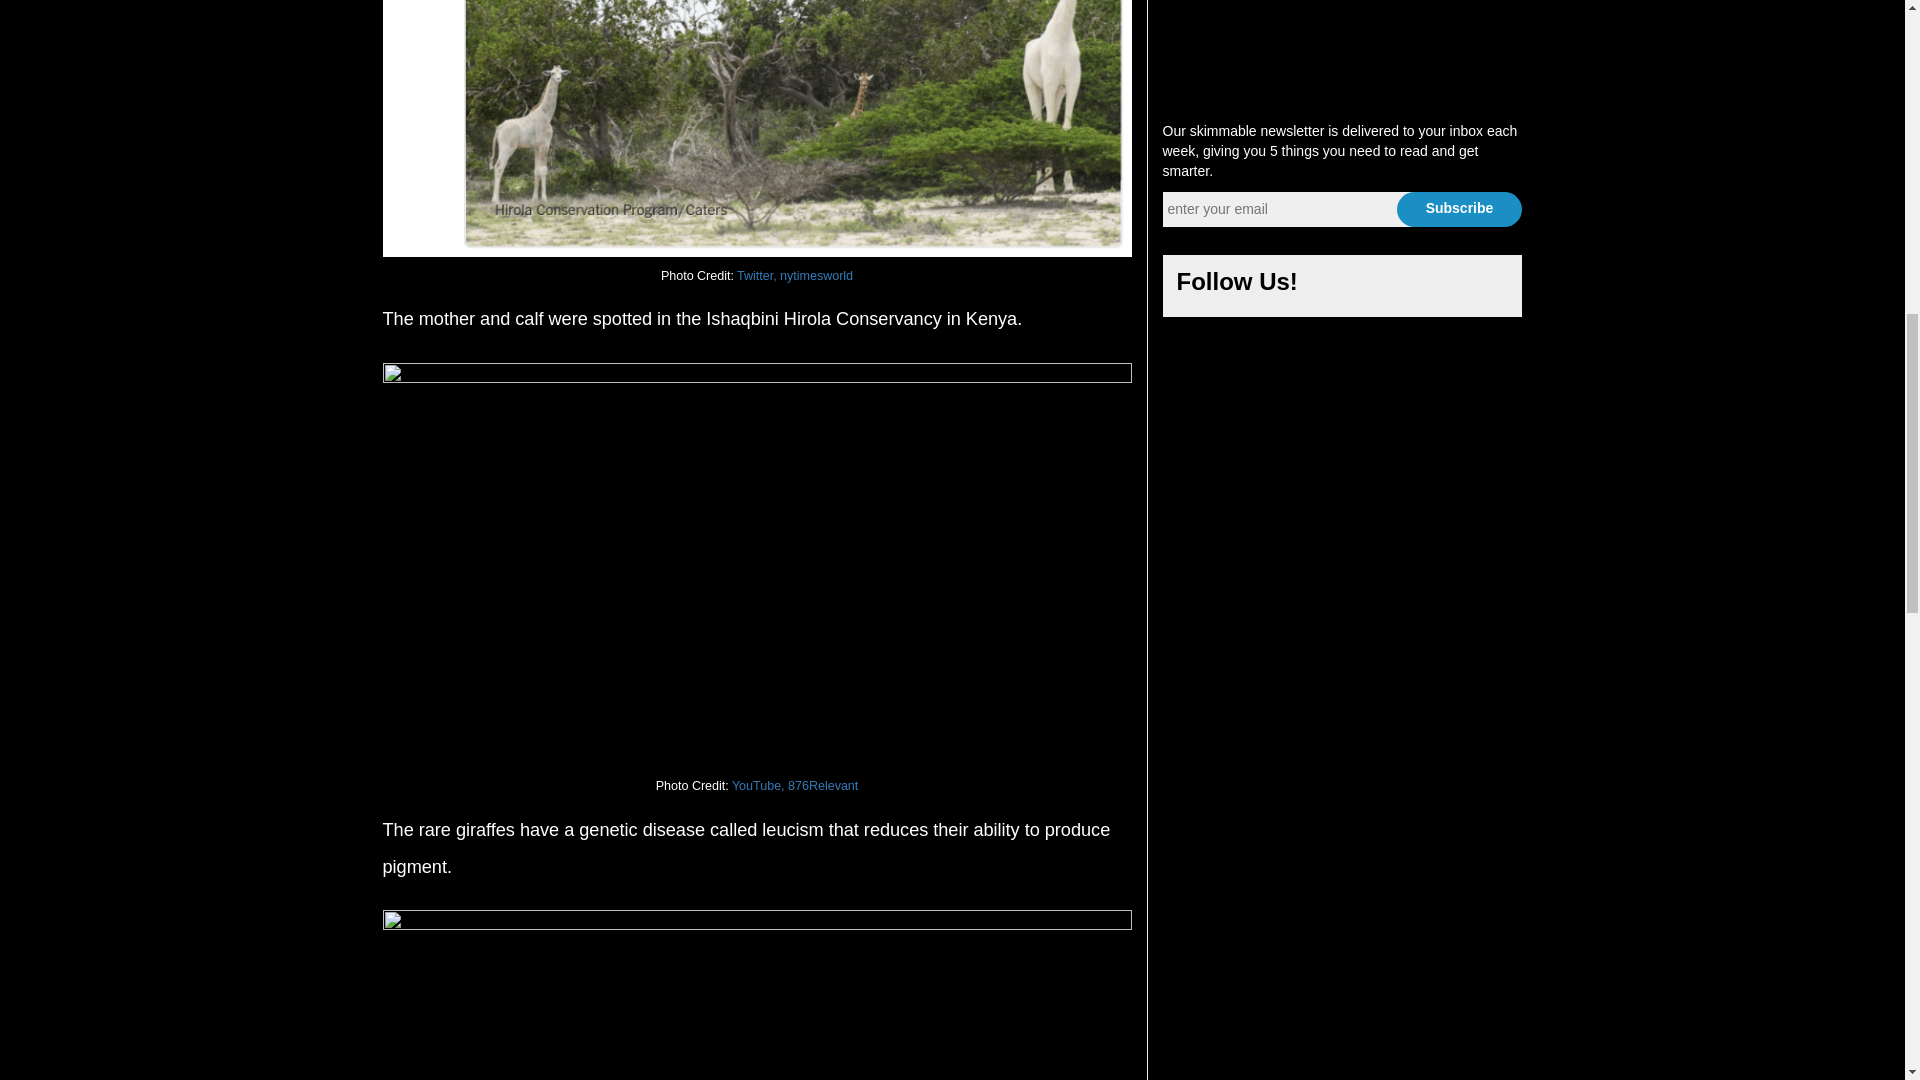 The width and height of the screenshot is (1920, 1080). I want to click on Twitter, nytimesworld, so click(794, 275).